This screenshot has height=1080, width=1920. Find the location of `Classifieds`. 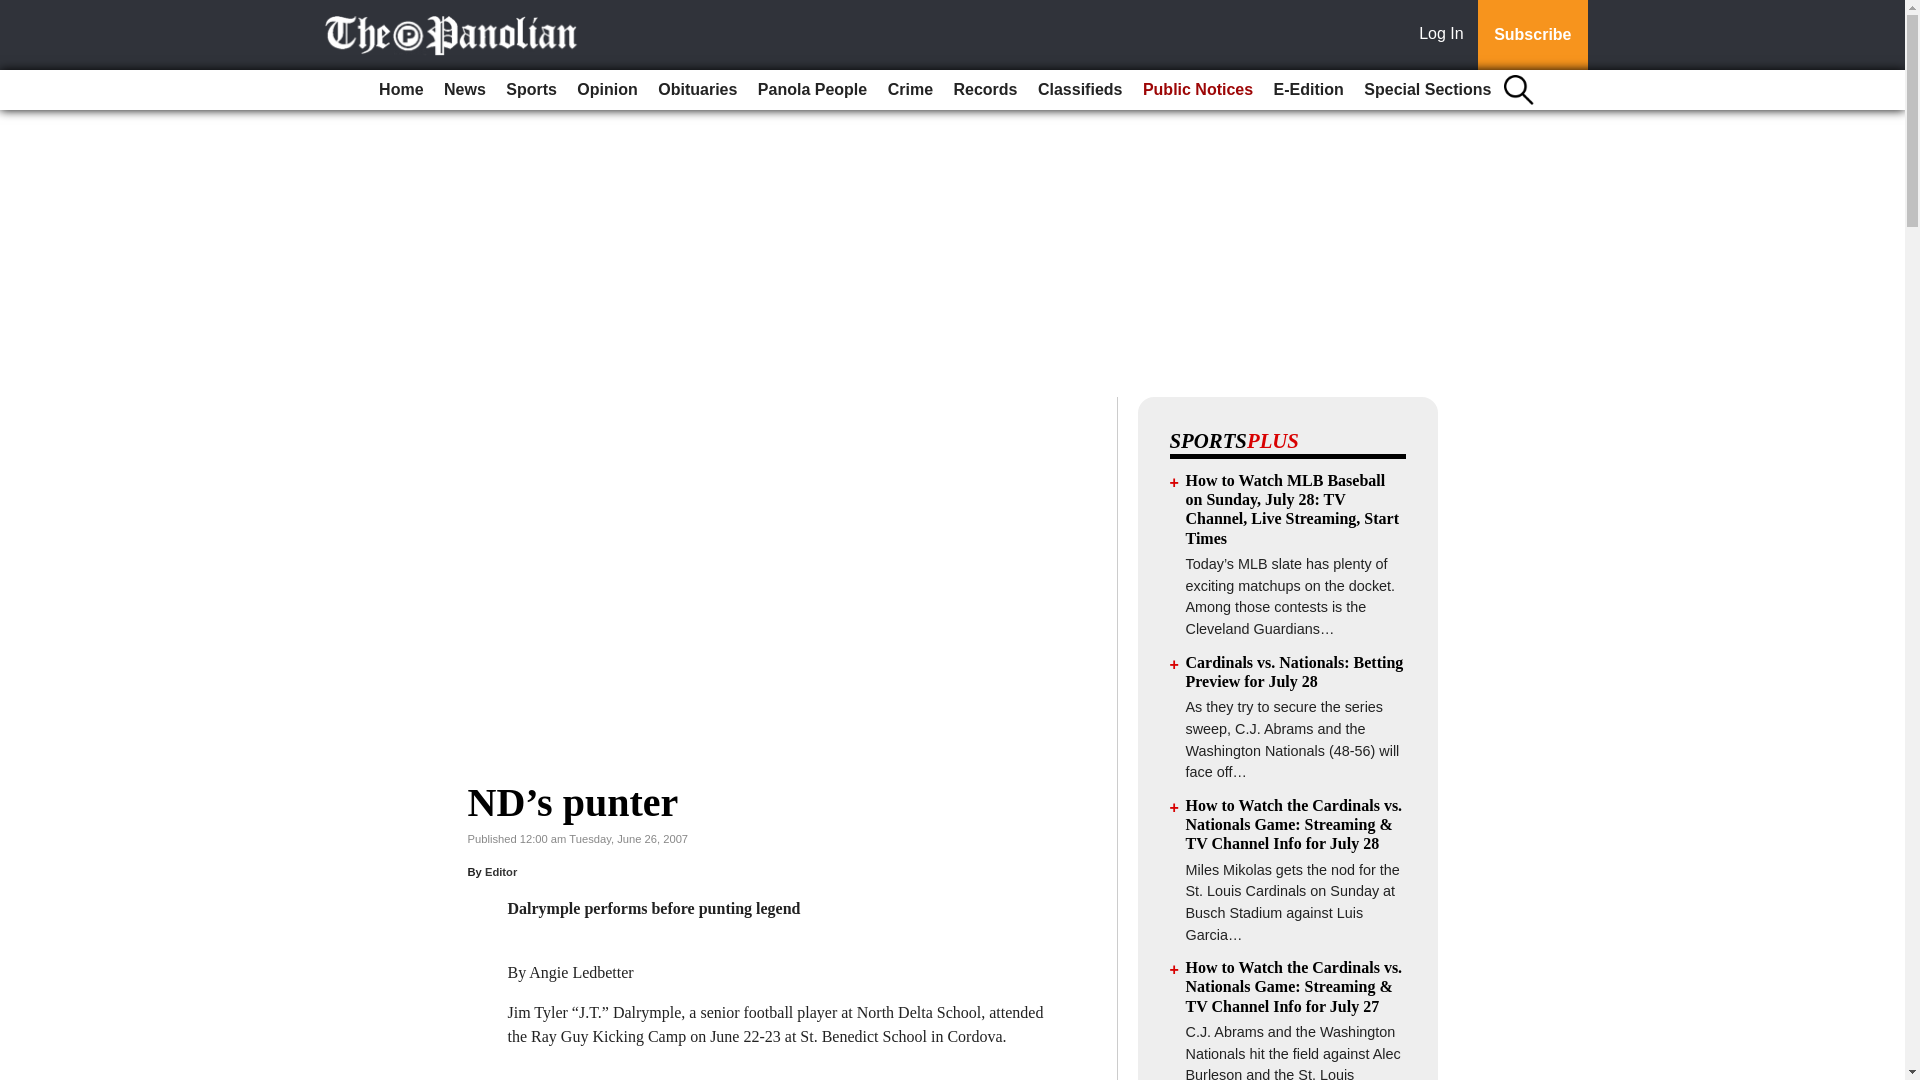

Classifieds is located at coordinates (1080, 90).